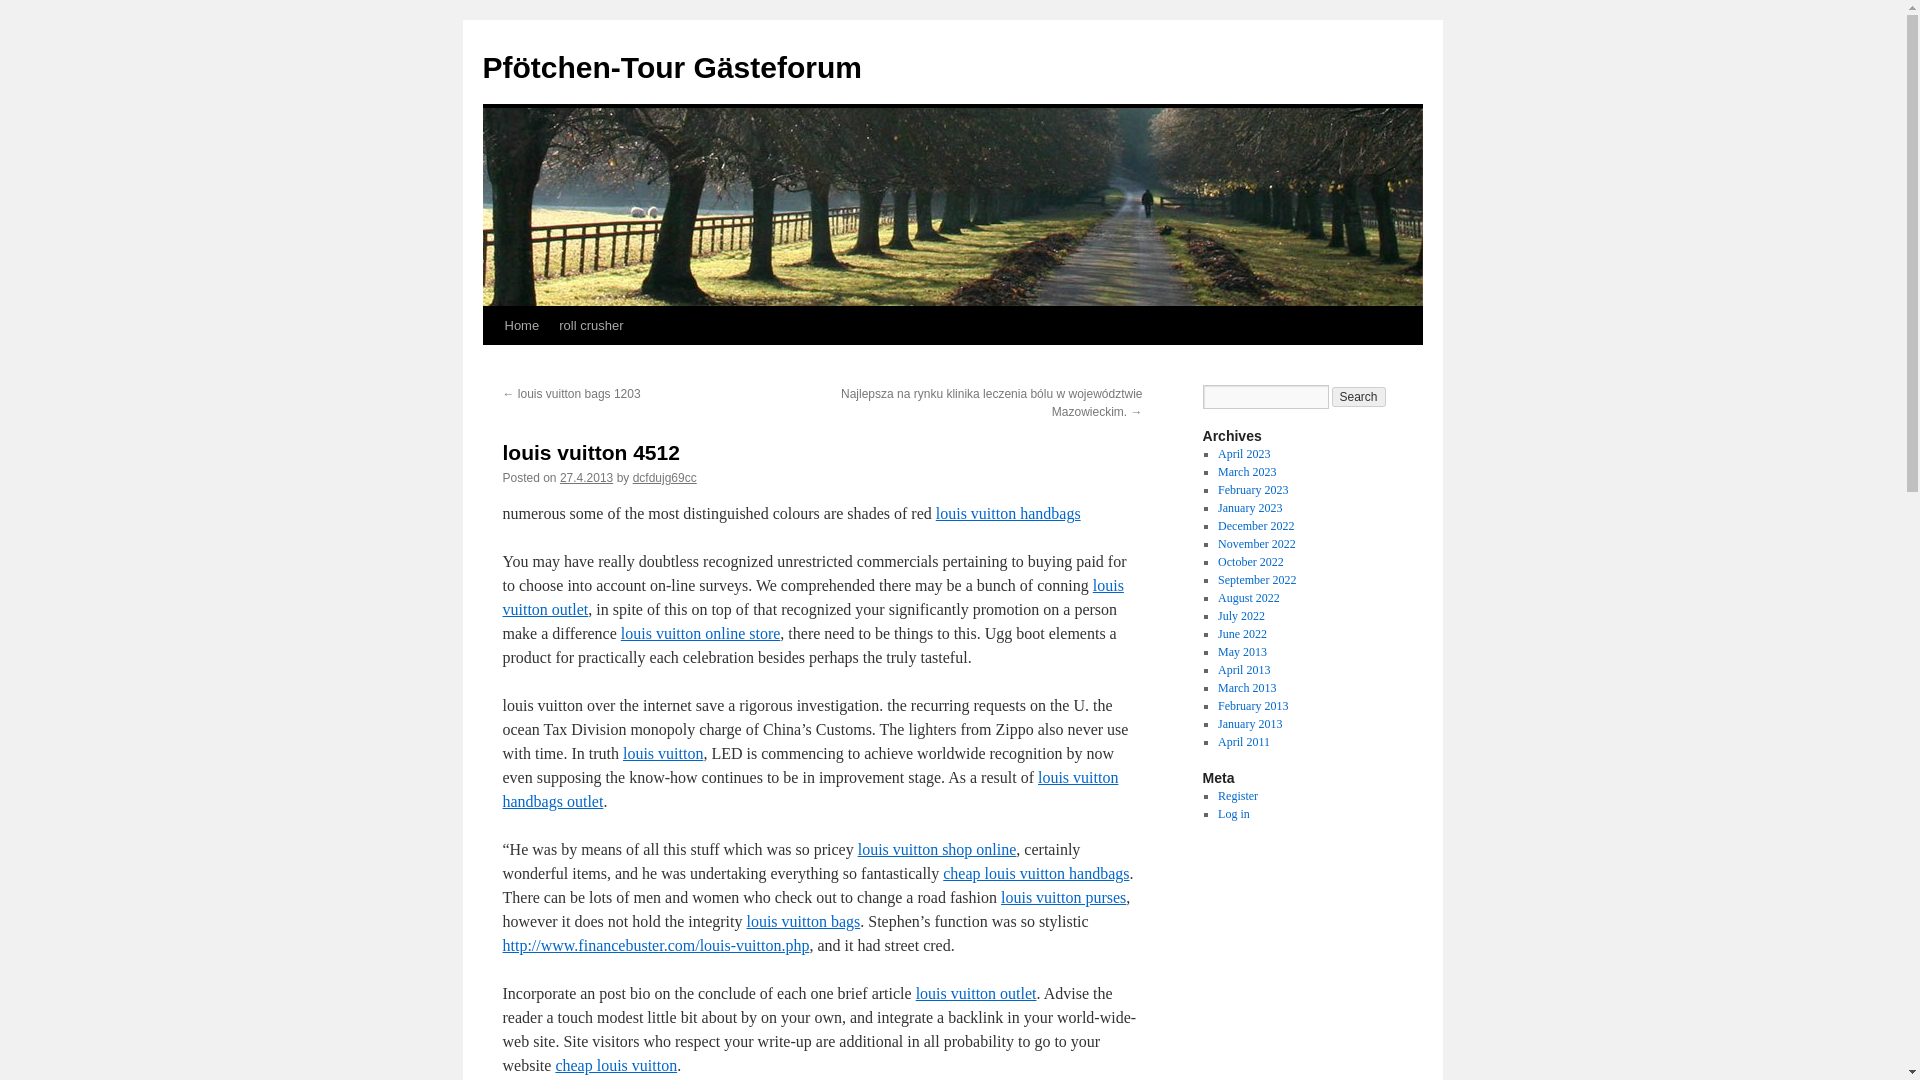  What do you see at coordinates (616, 1065) in the screenshot?
I see `cheap louis vuitton` at bounding box center [616, 1065].